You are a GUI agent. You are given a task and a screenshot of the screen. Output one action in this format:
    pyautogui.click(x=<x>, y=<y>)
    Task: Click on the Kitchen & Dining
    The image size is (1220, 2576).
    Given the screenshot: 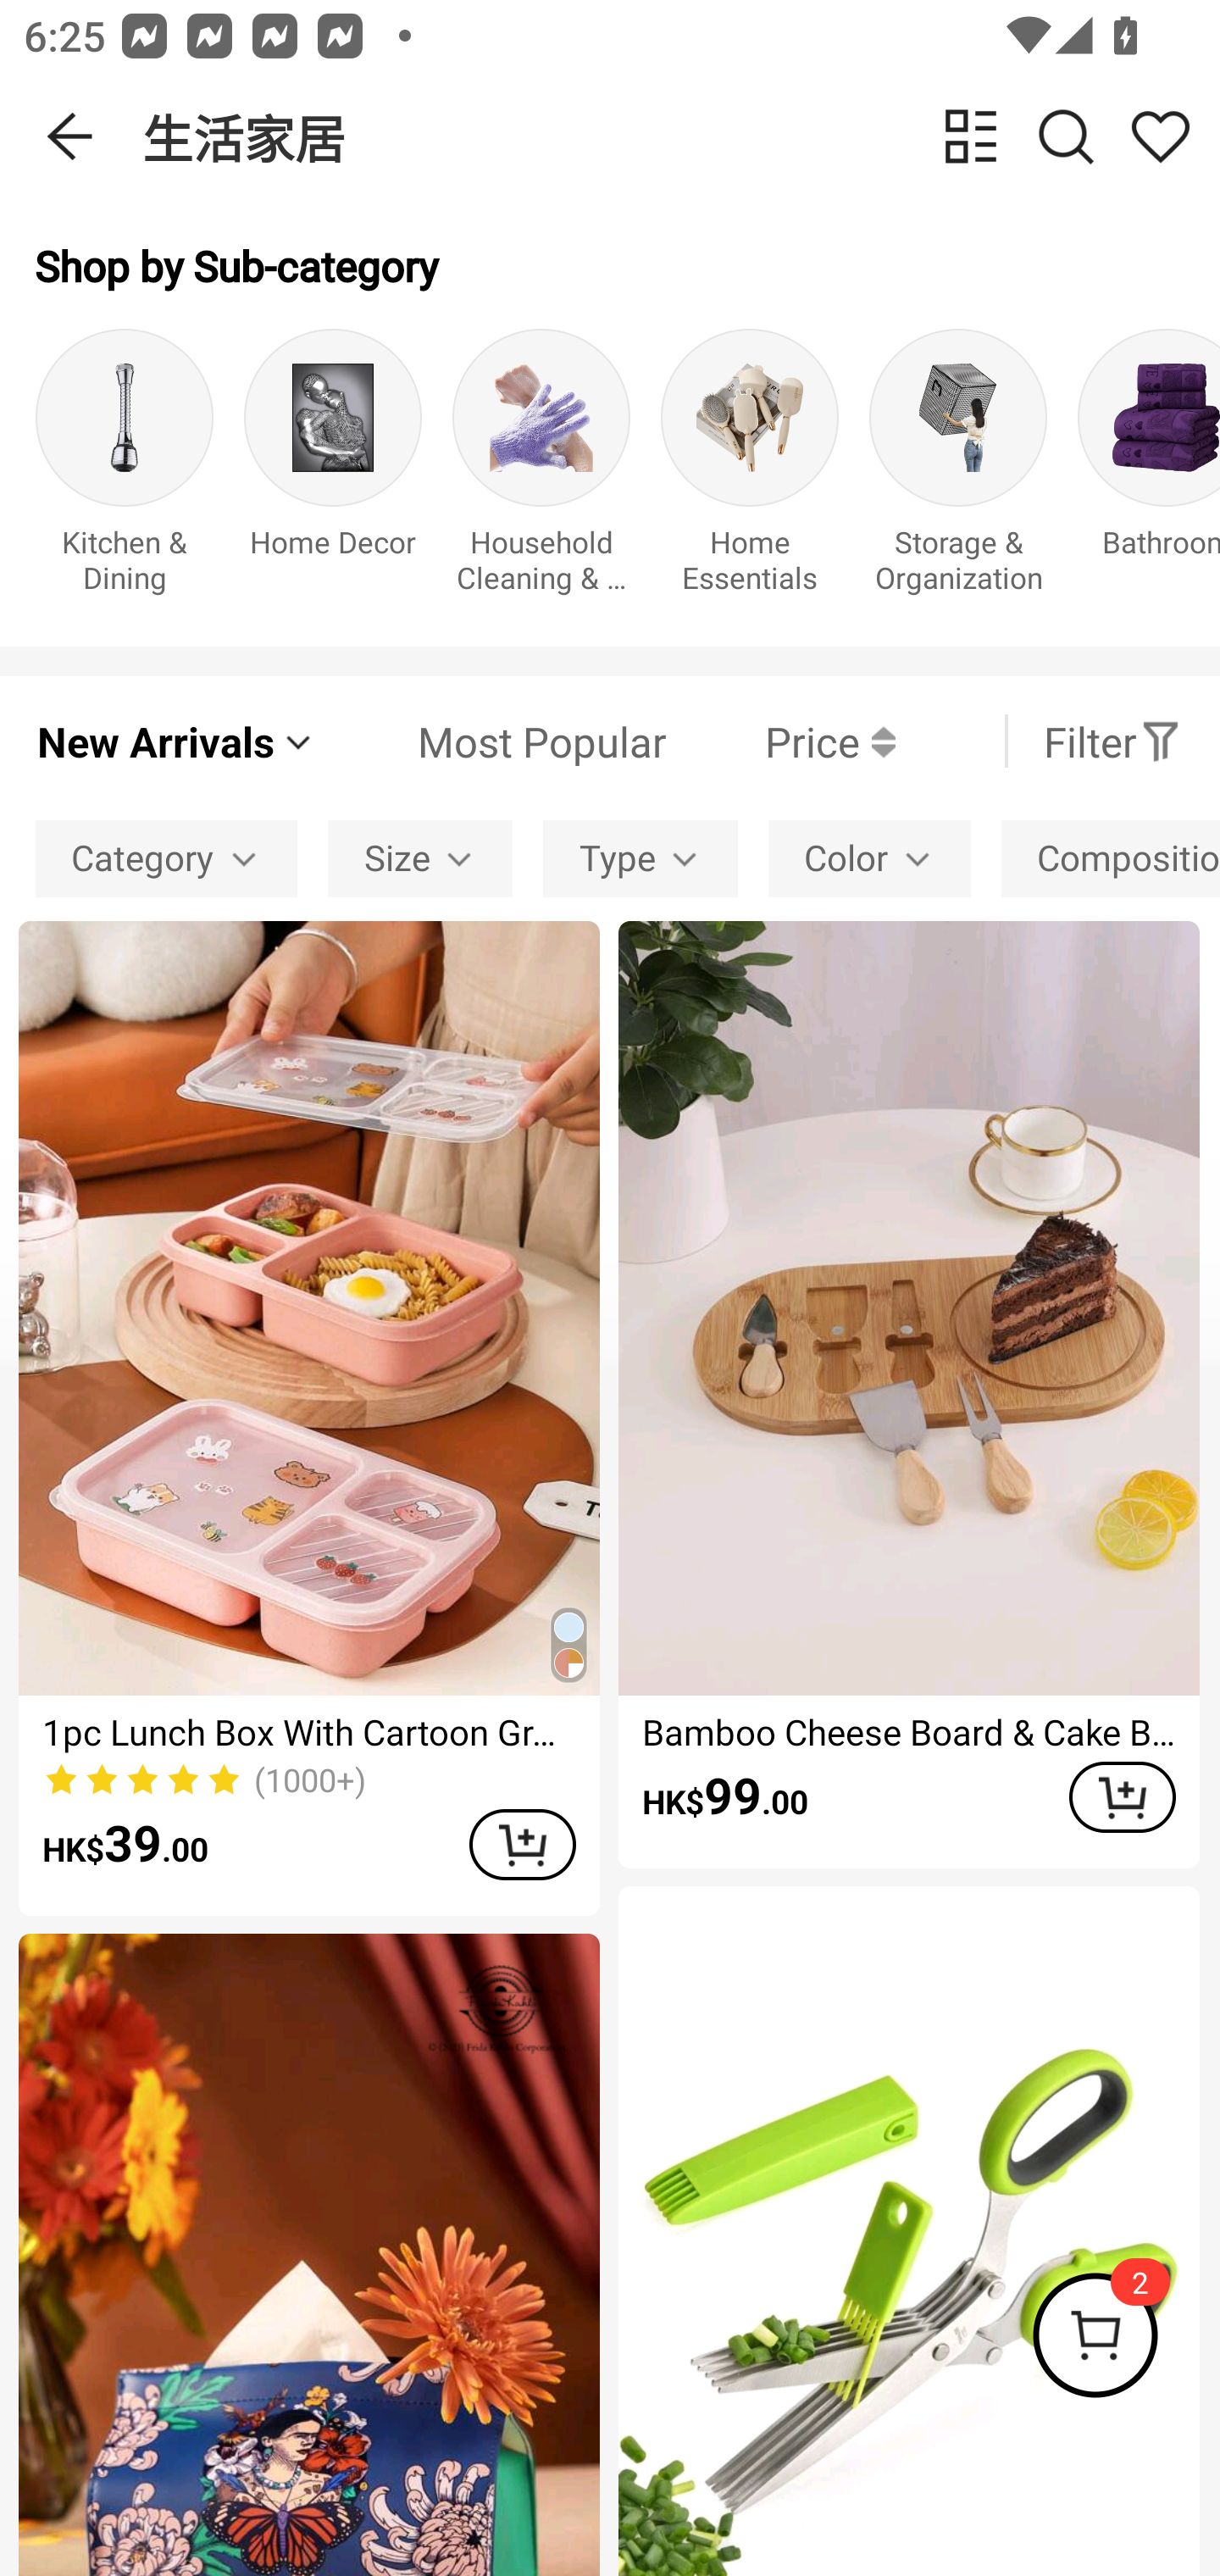 What is the action you would take?
    pyautogui.click(x=124, y=469)
    